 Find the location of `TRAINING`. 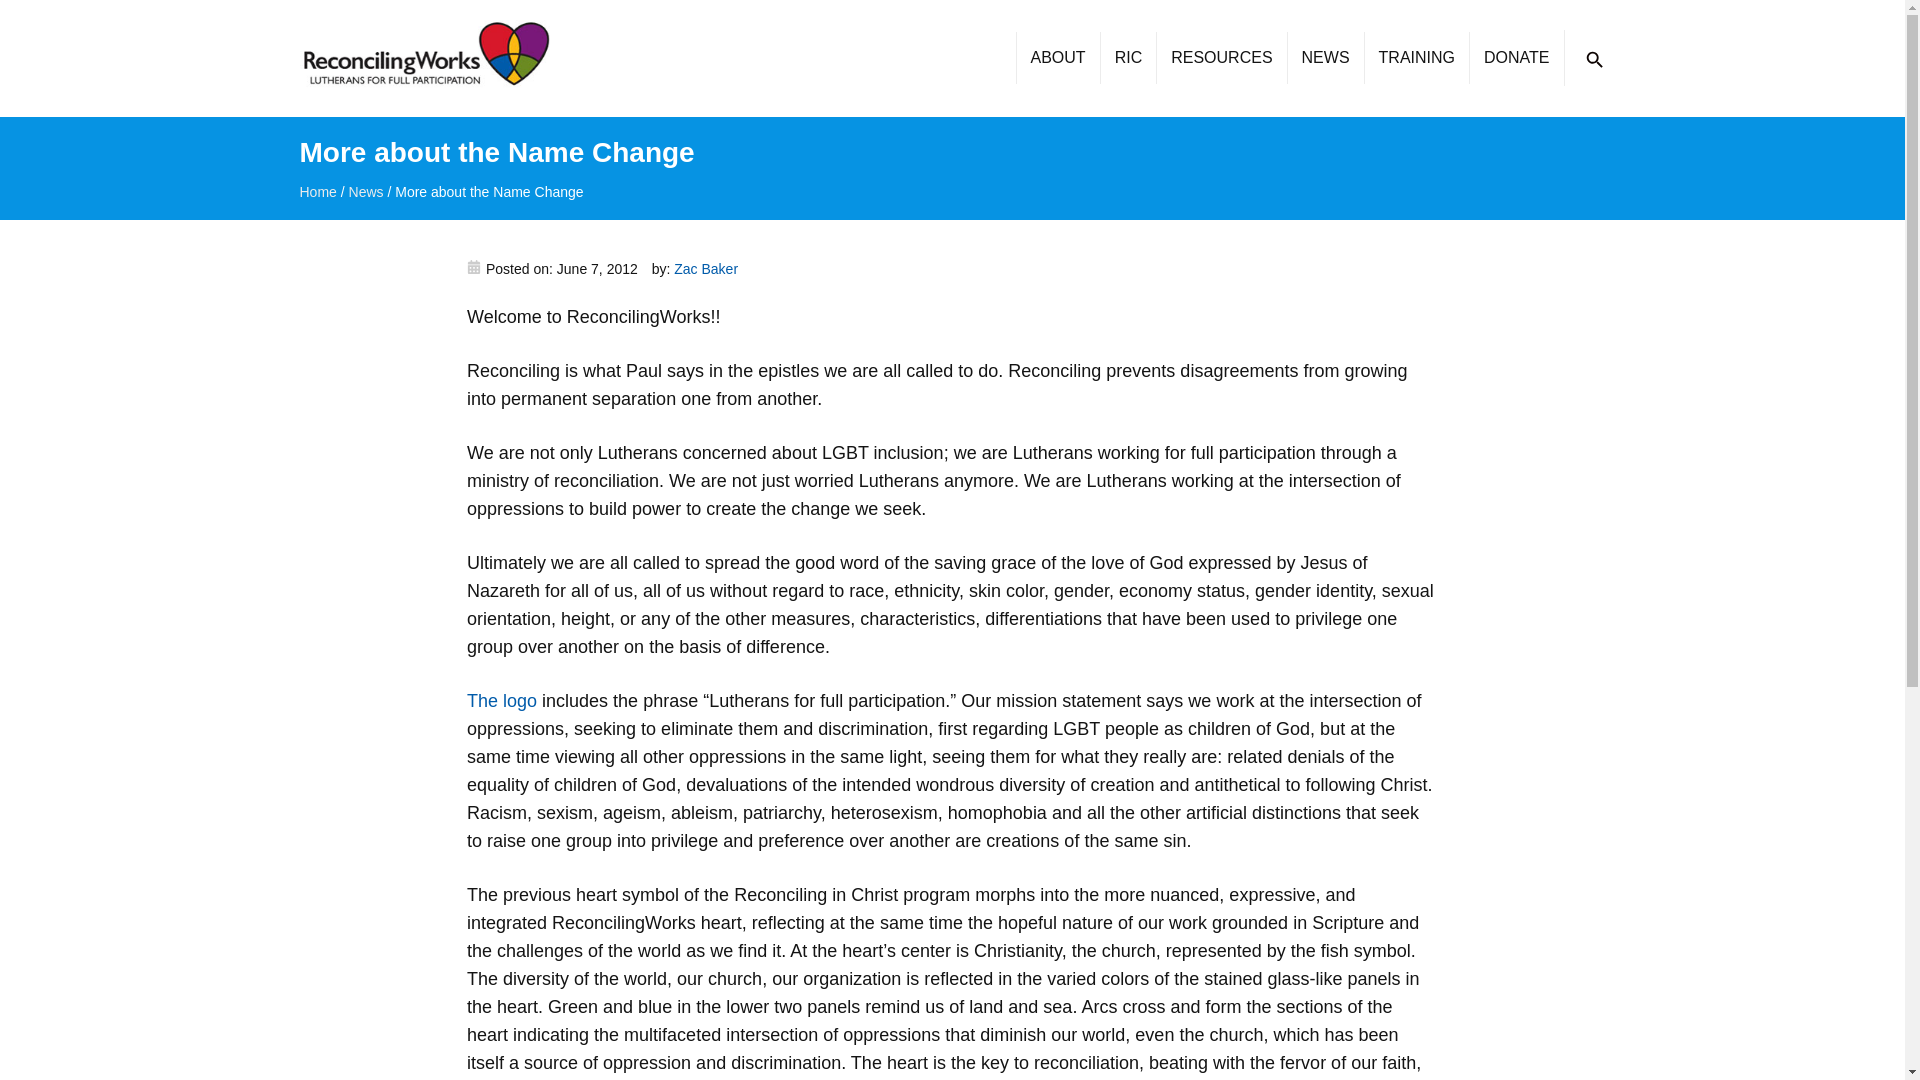

TRAINING is located at coordinates (1416, 58).